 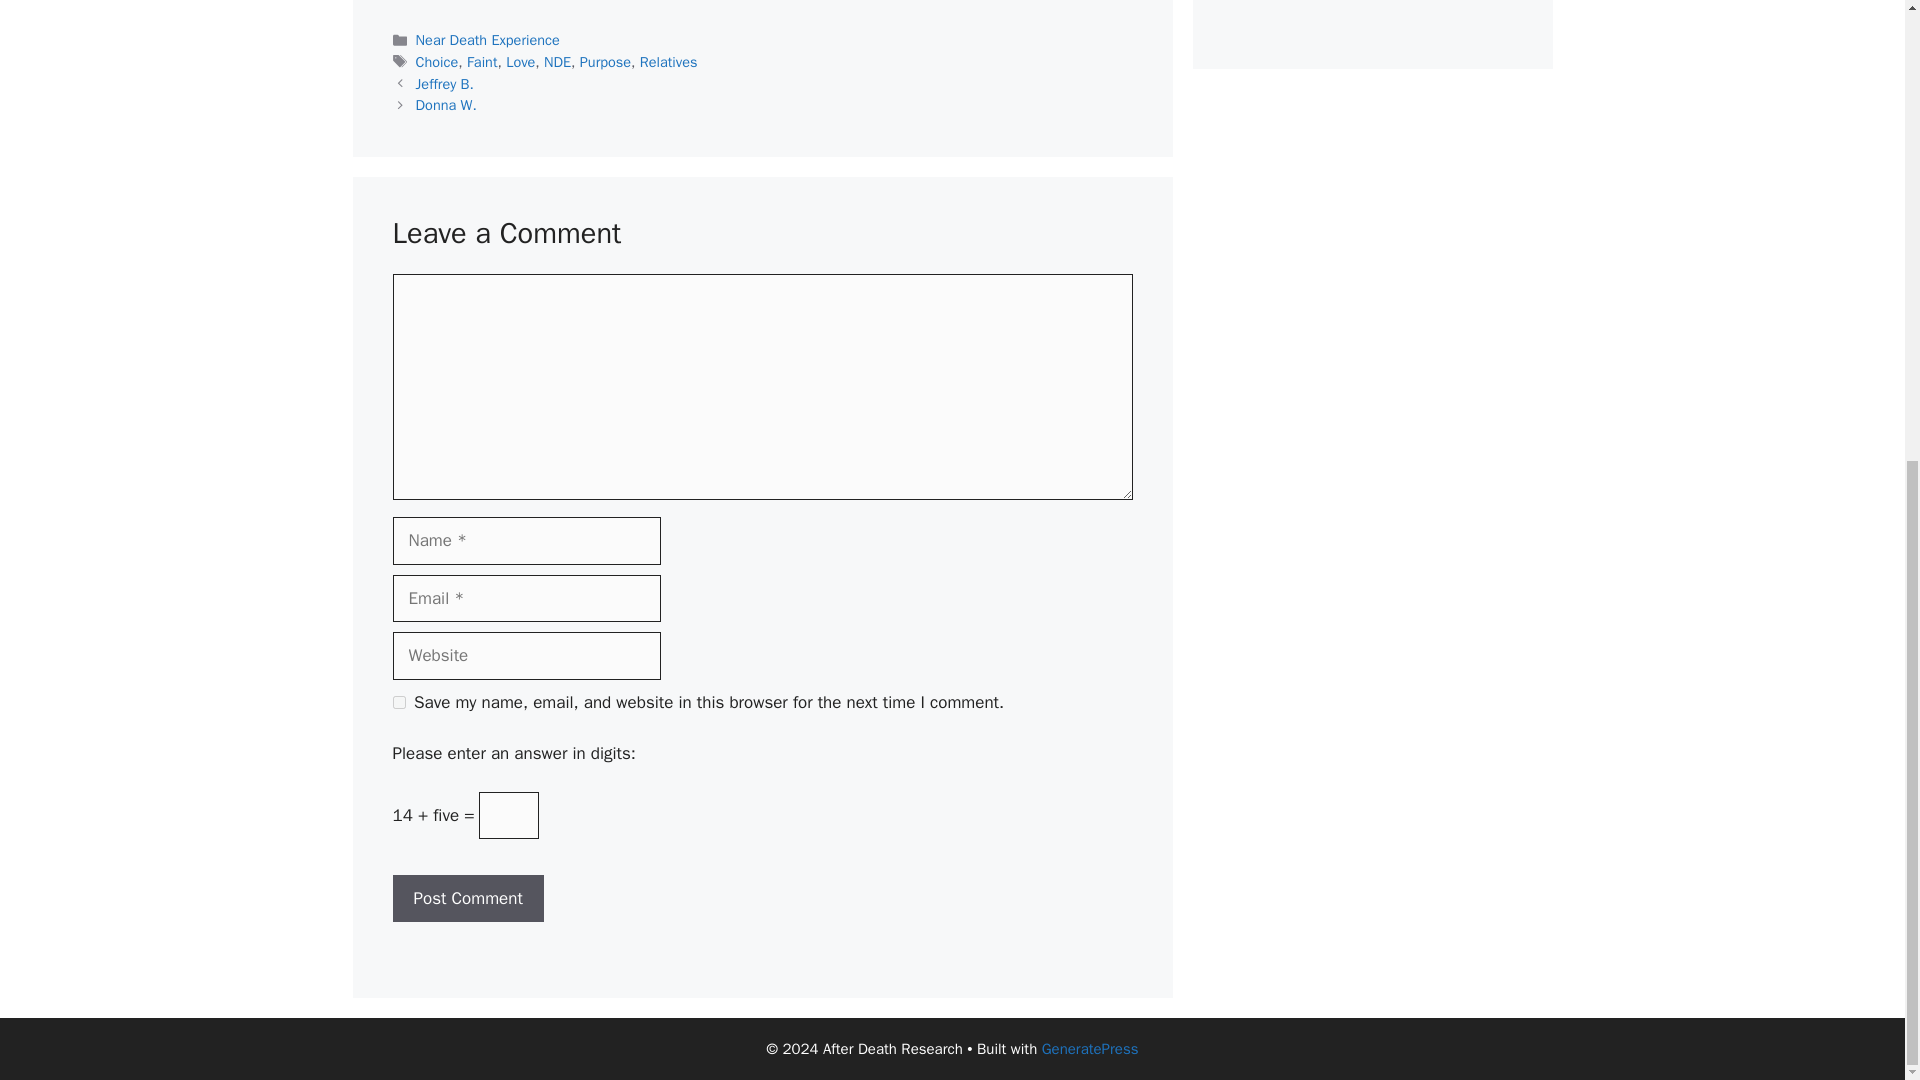 What do you see at coordinates (668, 62) in the screenshot?
I see `Relatives` at bounding box center [668, 62].